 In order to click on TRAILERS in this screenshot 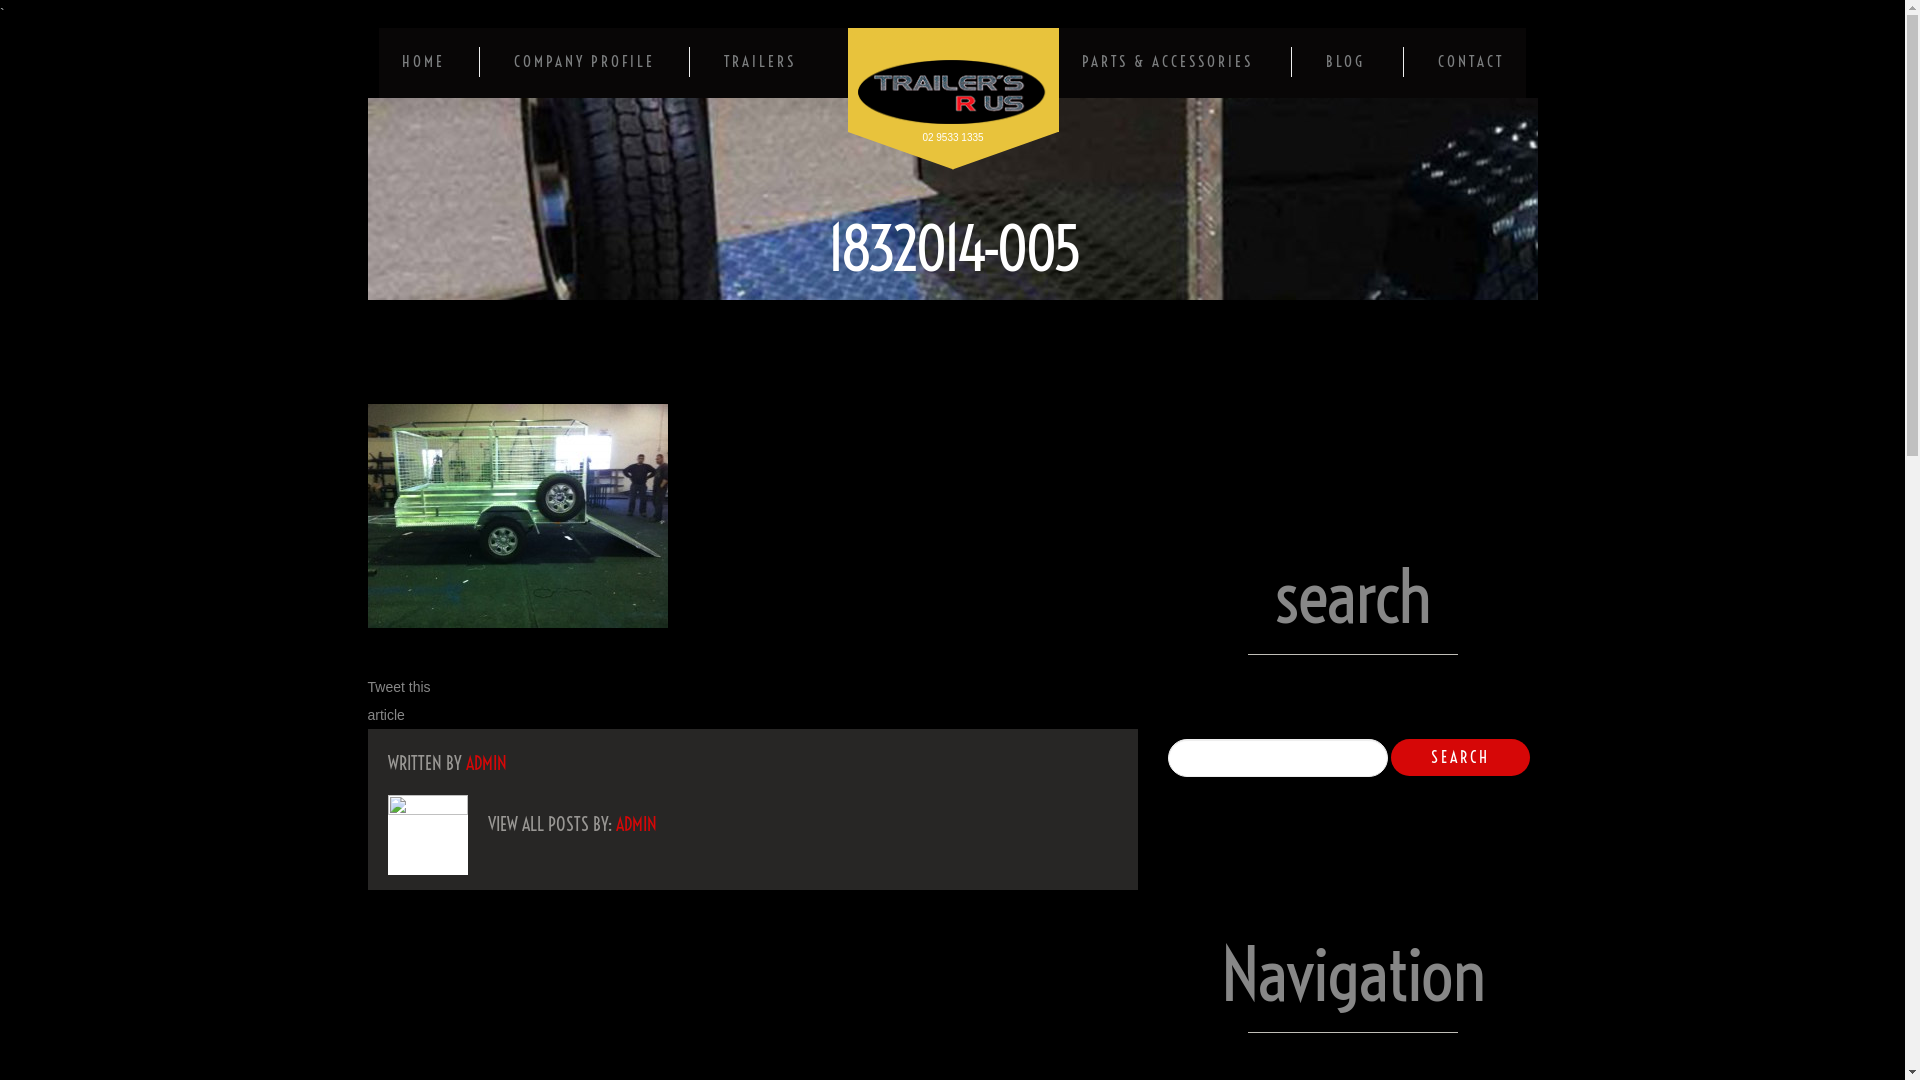, I will do `click(760, 62)`.